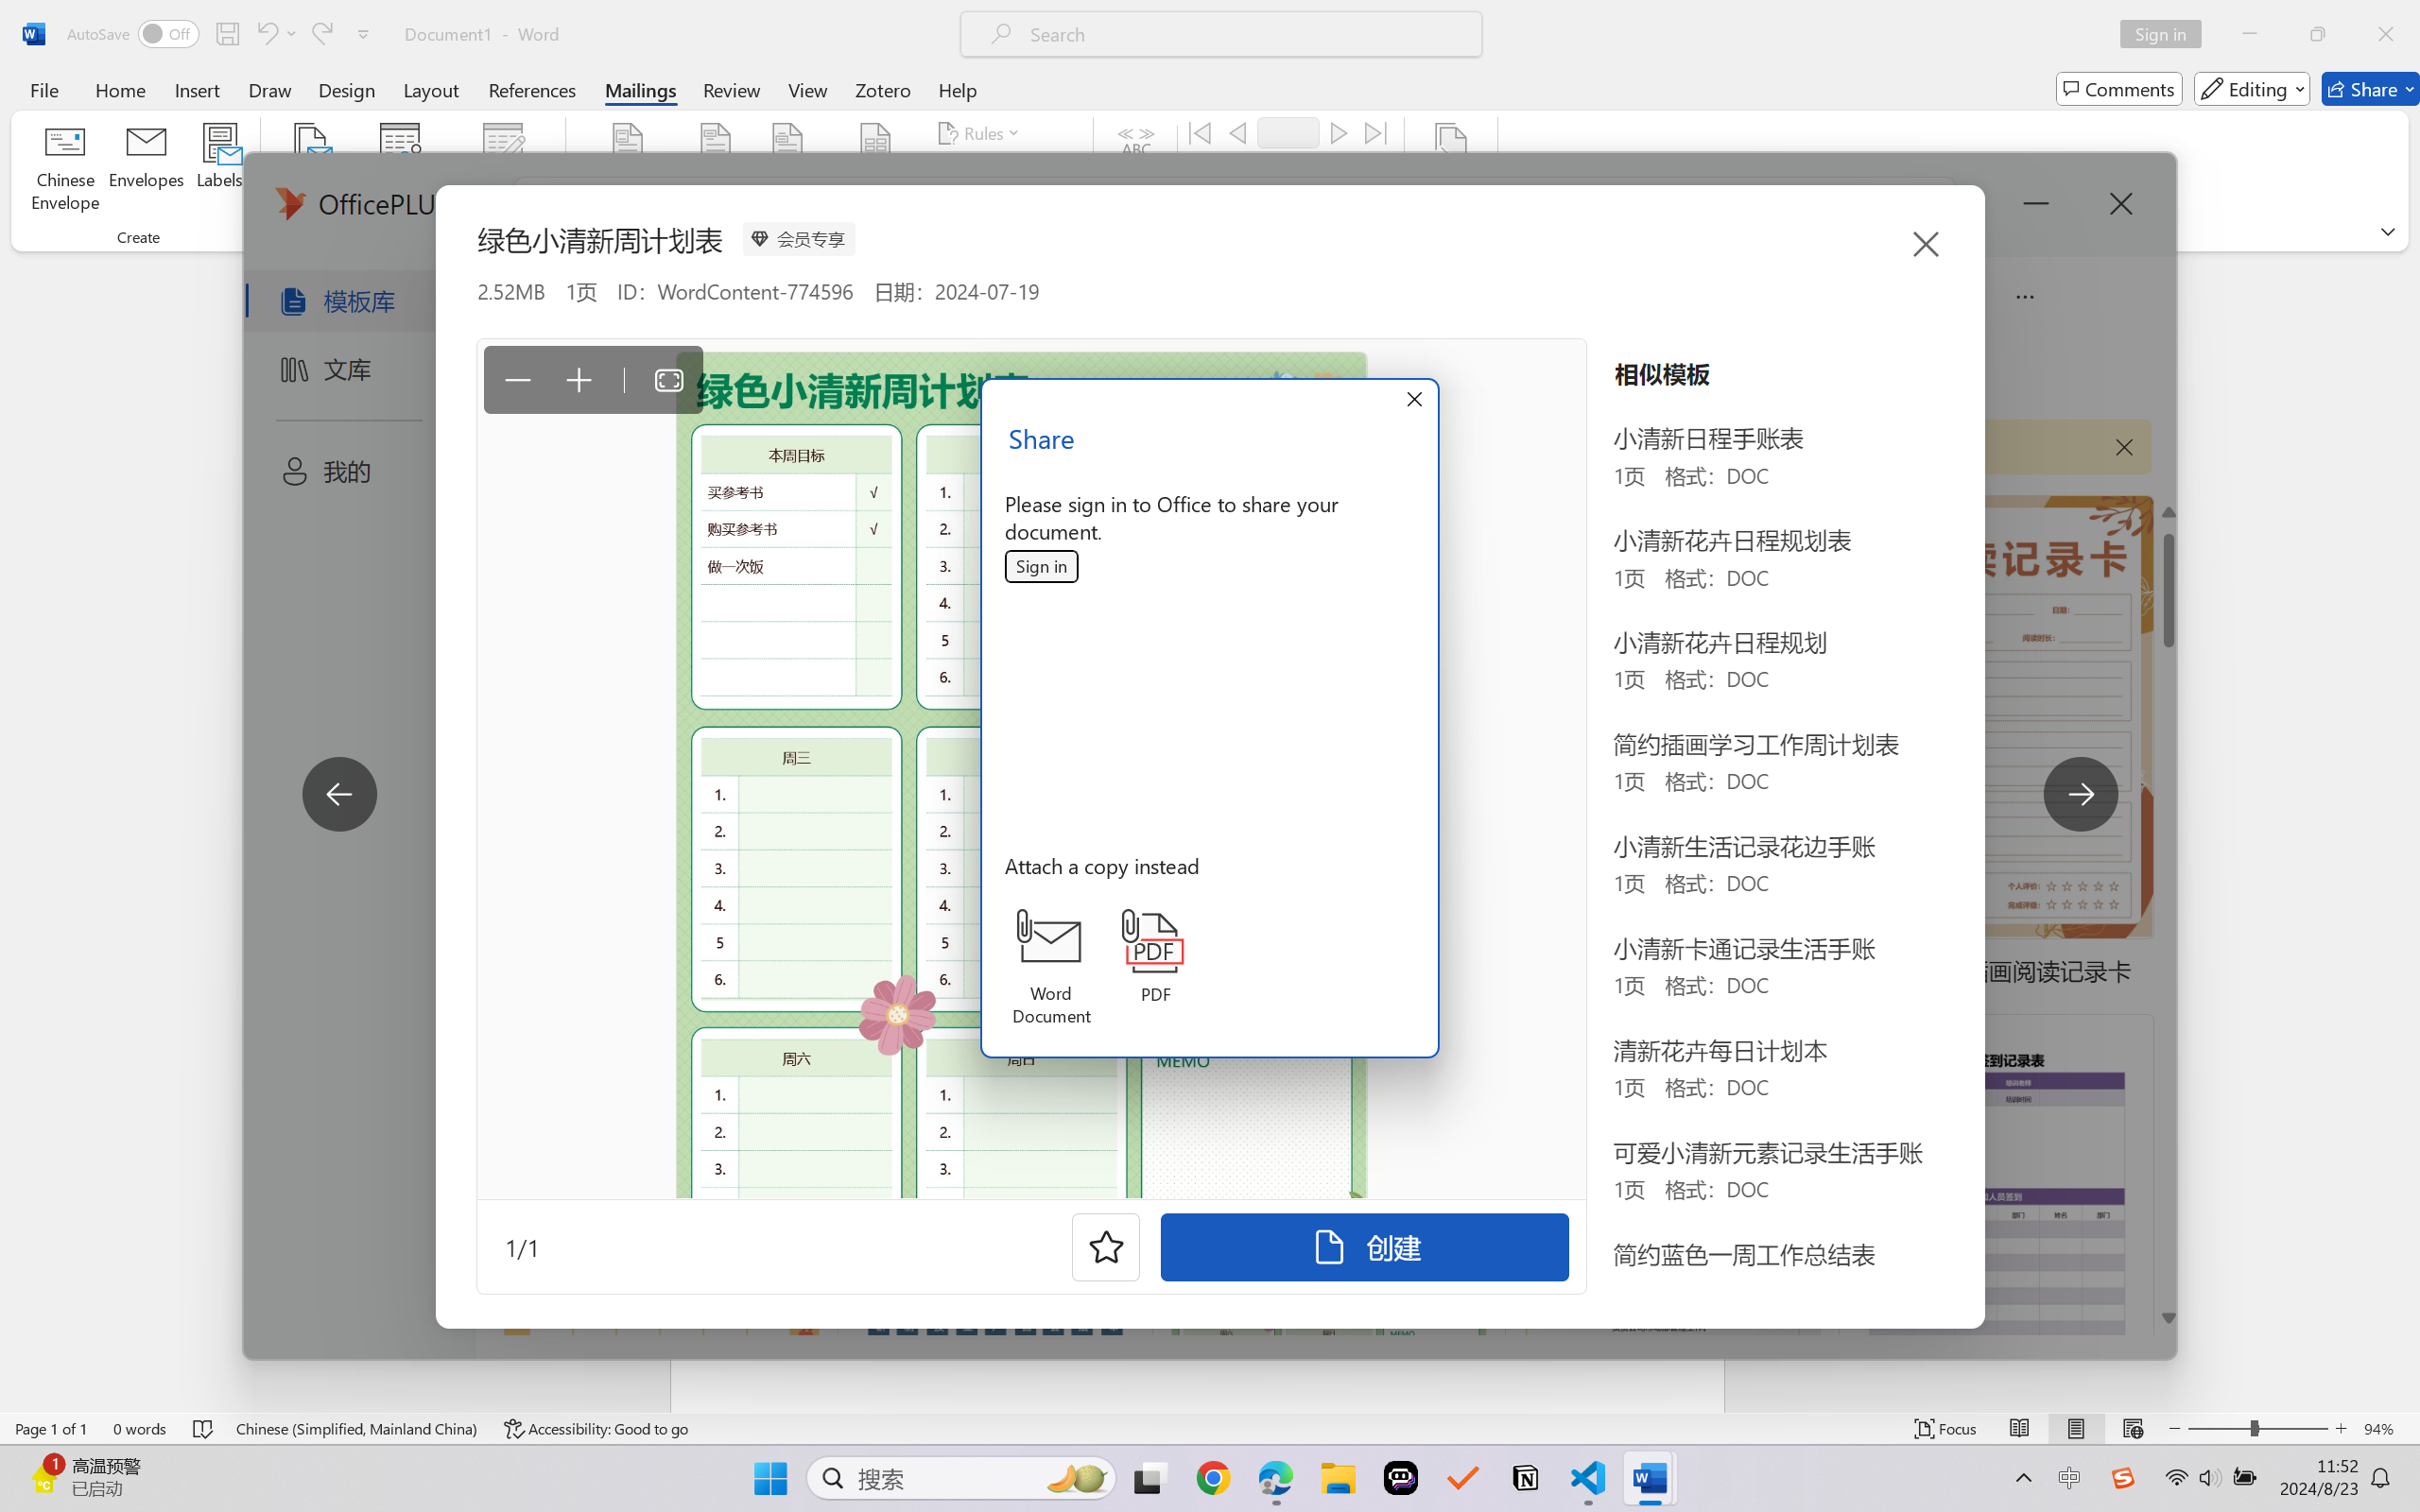 The image size is (2420, 1512). I want to click on Next, so click(1339, 132).